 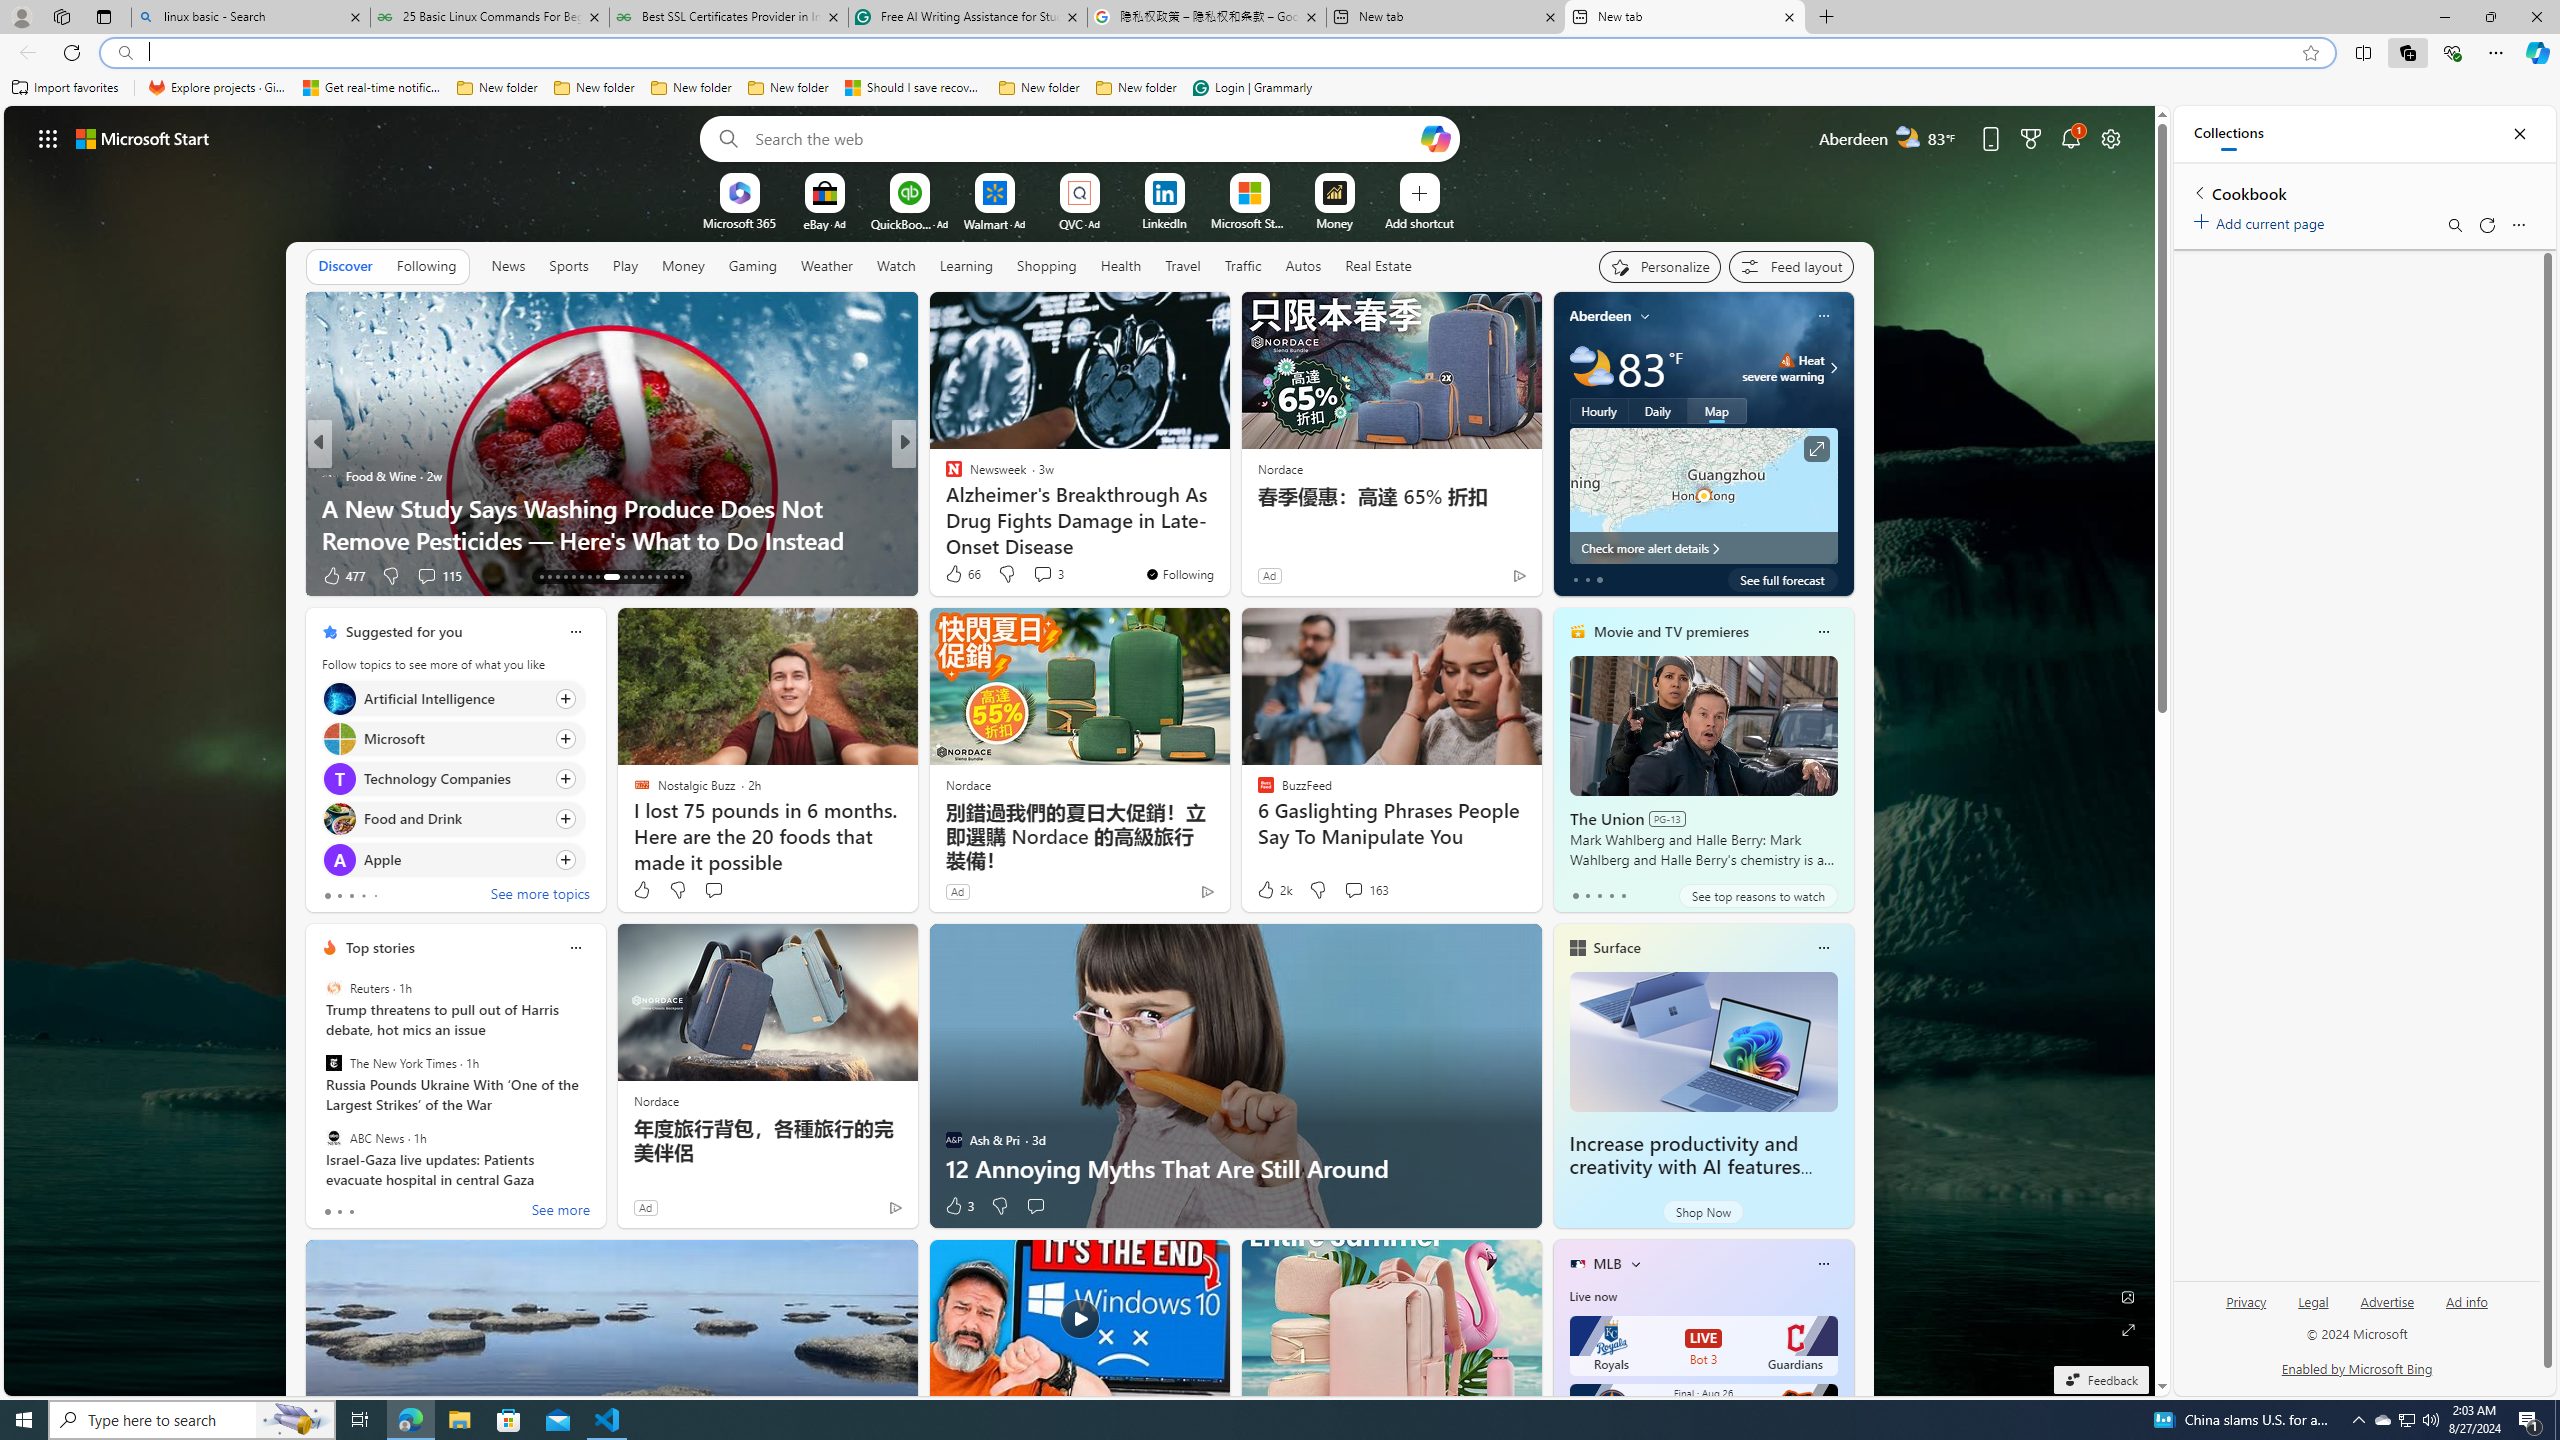 What do you see at coordinates (435, 576) in the screenshot?
I see `View comments 26 Comment` at bounding box center [435, 576].